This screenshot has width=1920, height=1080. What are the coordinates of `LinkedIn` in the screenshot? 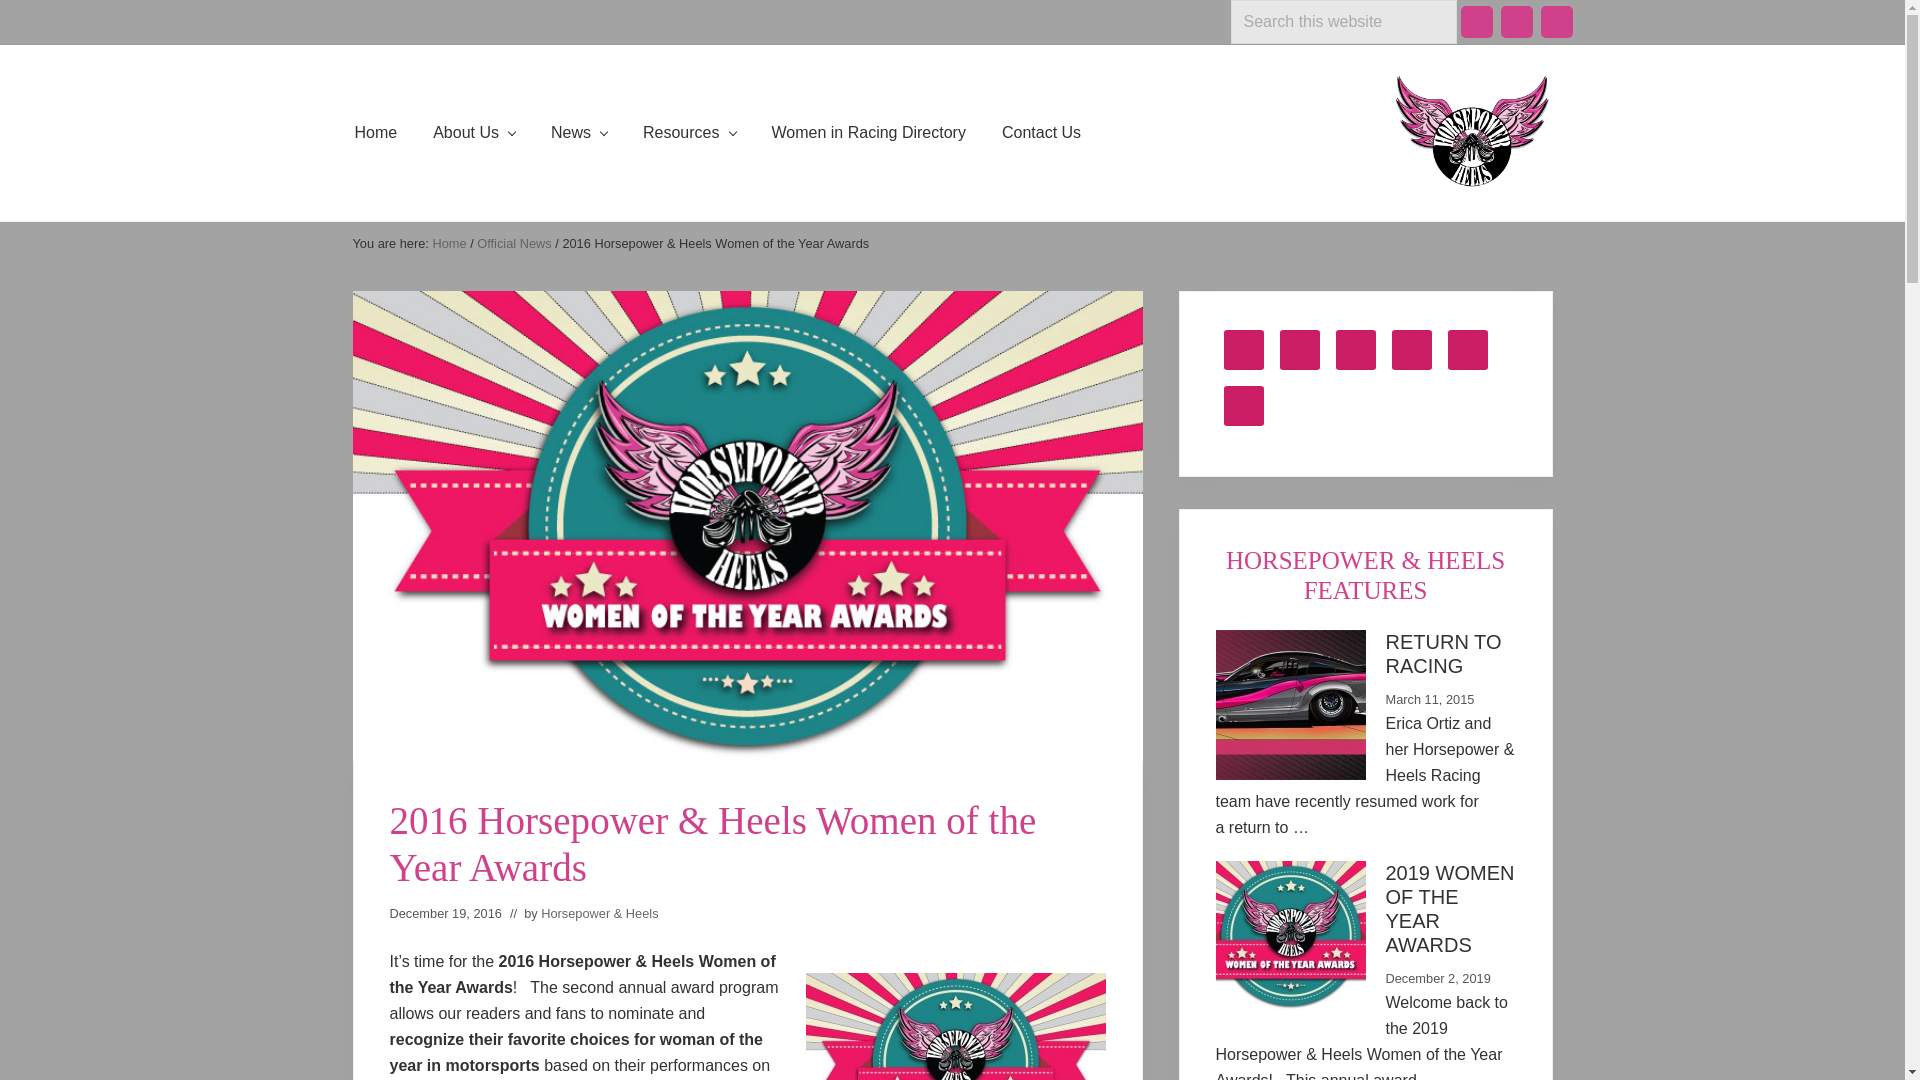 It's located at (1516, 22).